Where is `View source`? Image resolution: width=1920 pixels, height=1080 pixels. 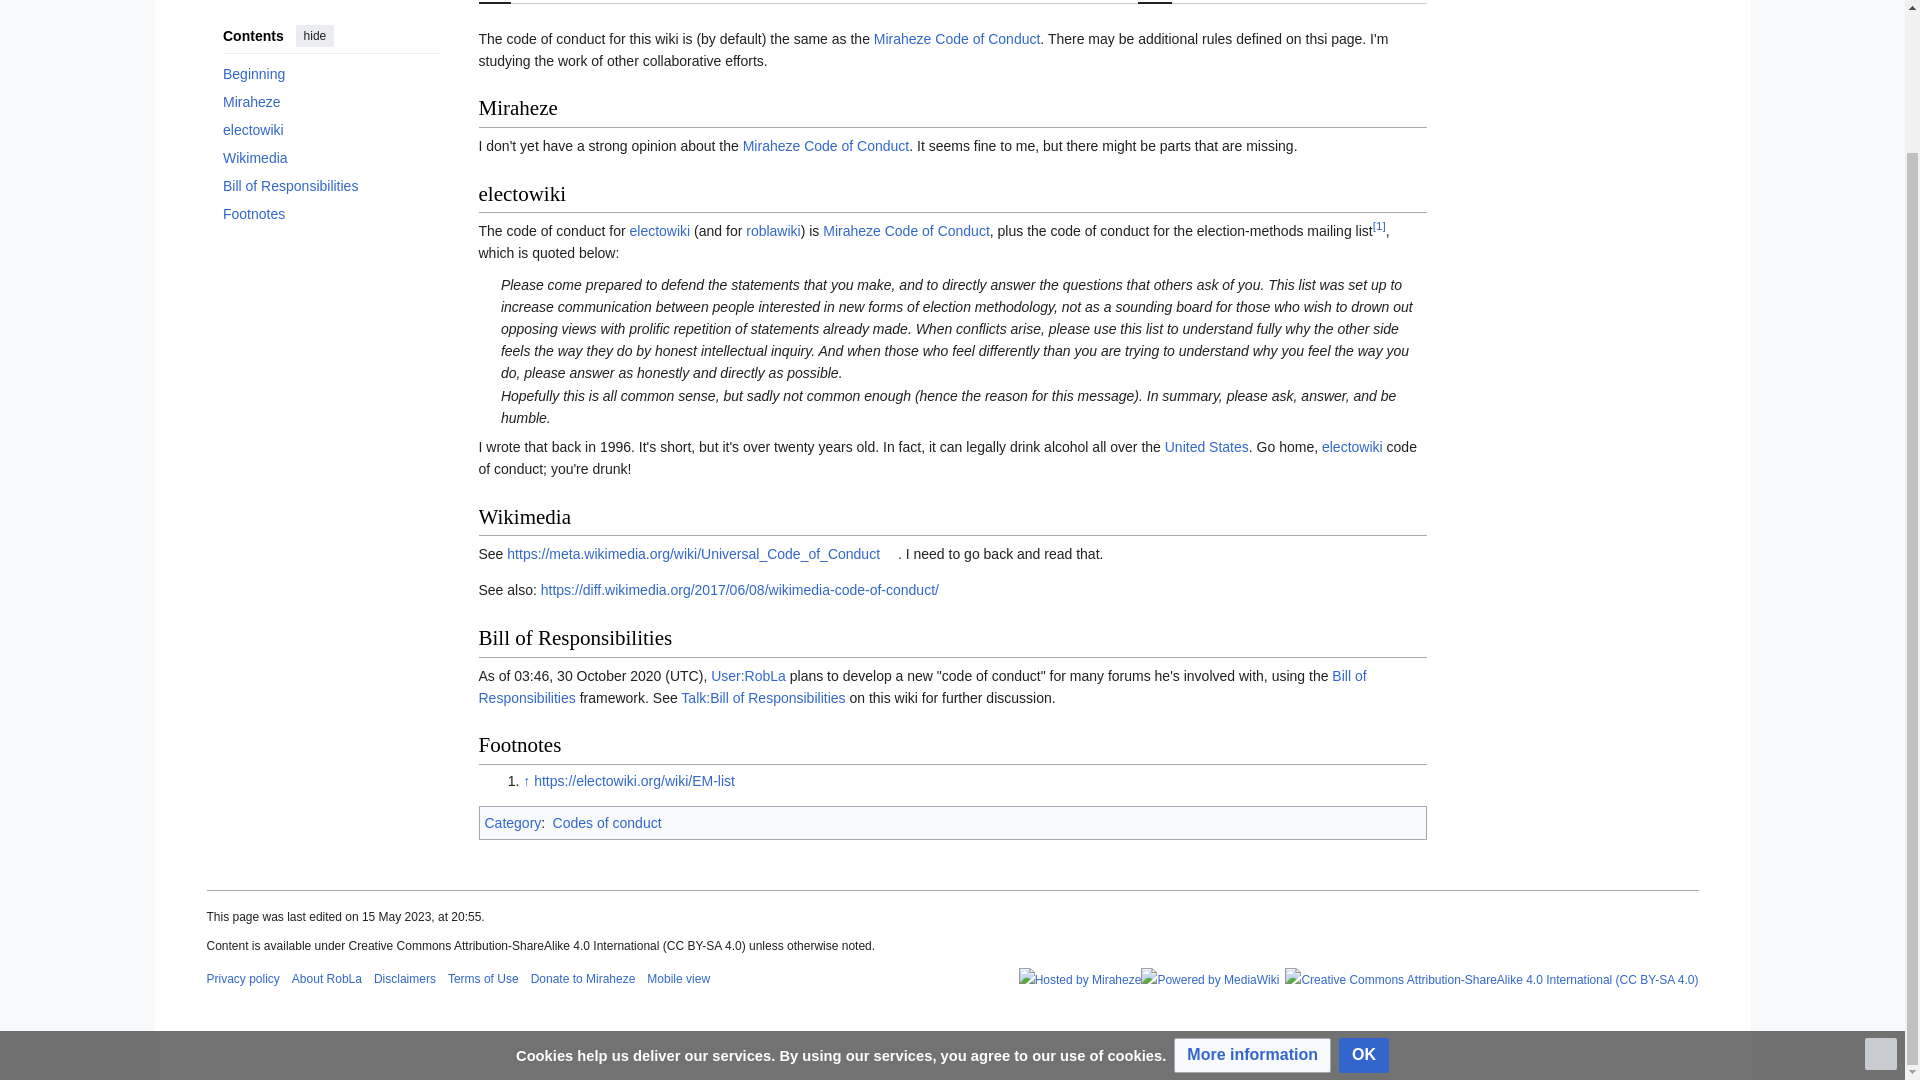
View source is located at coordinates (1226, 2).